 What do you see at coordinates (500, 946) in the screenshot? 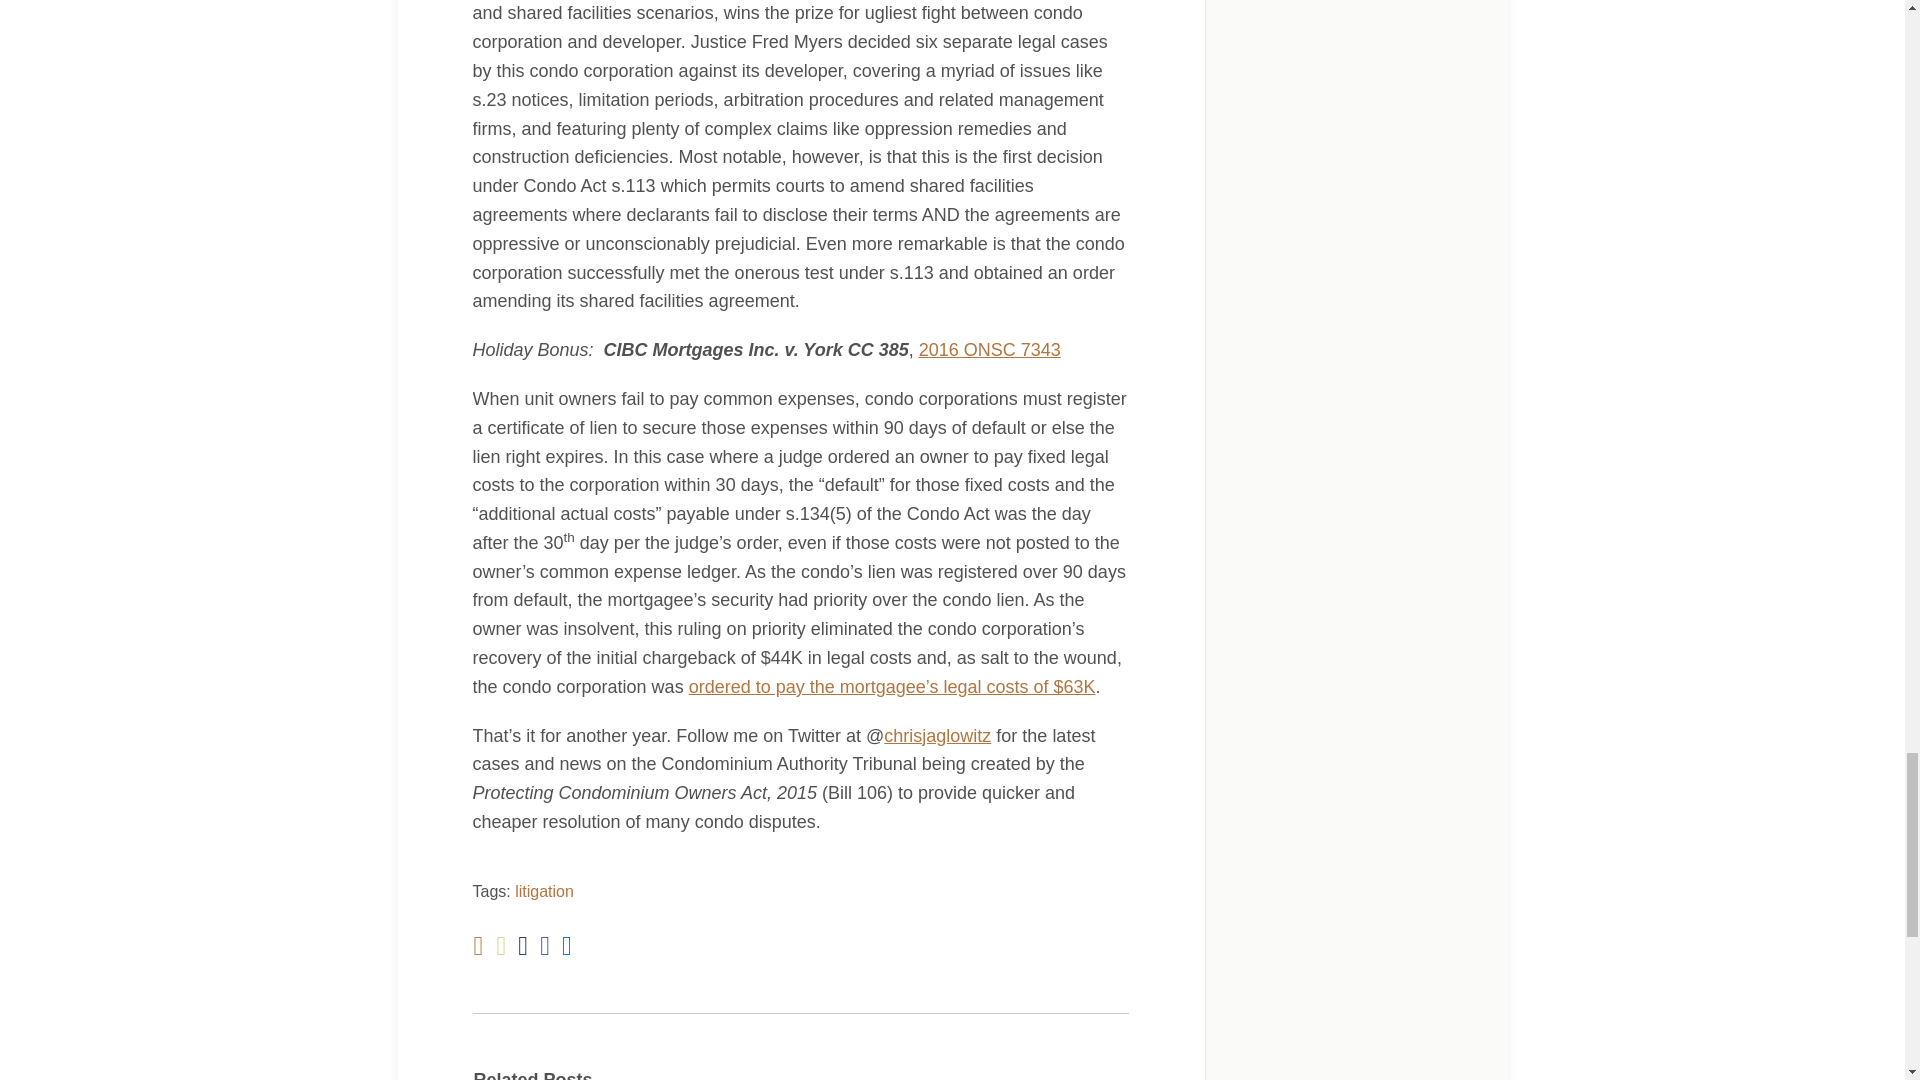
I see `Email this post` at bounding box center [500, 946].